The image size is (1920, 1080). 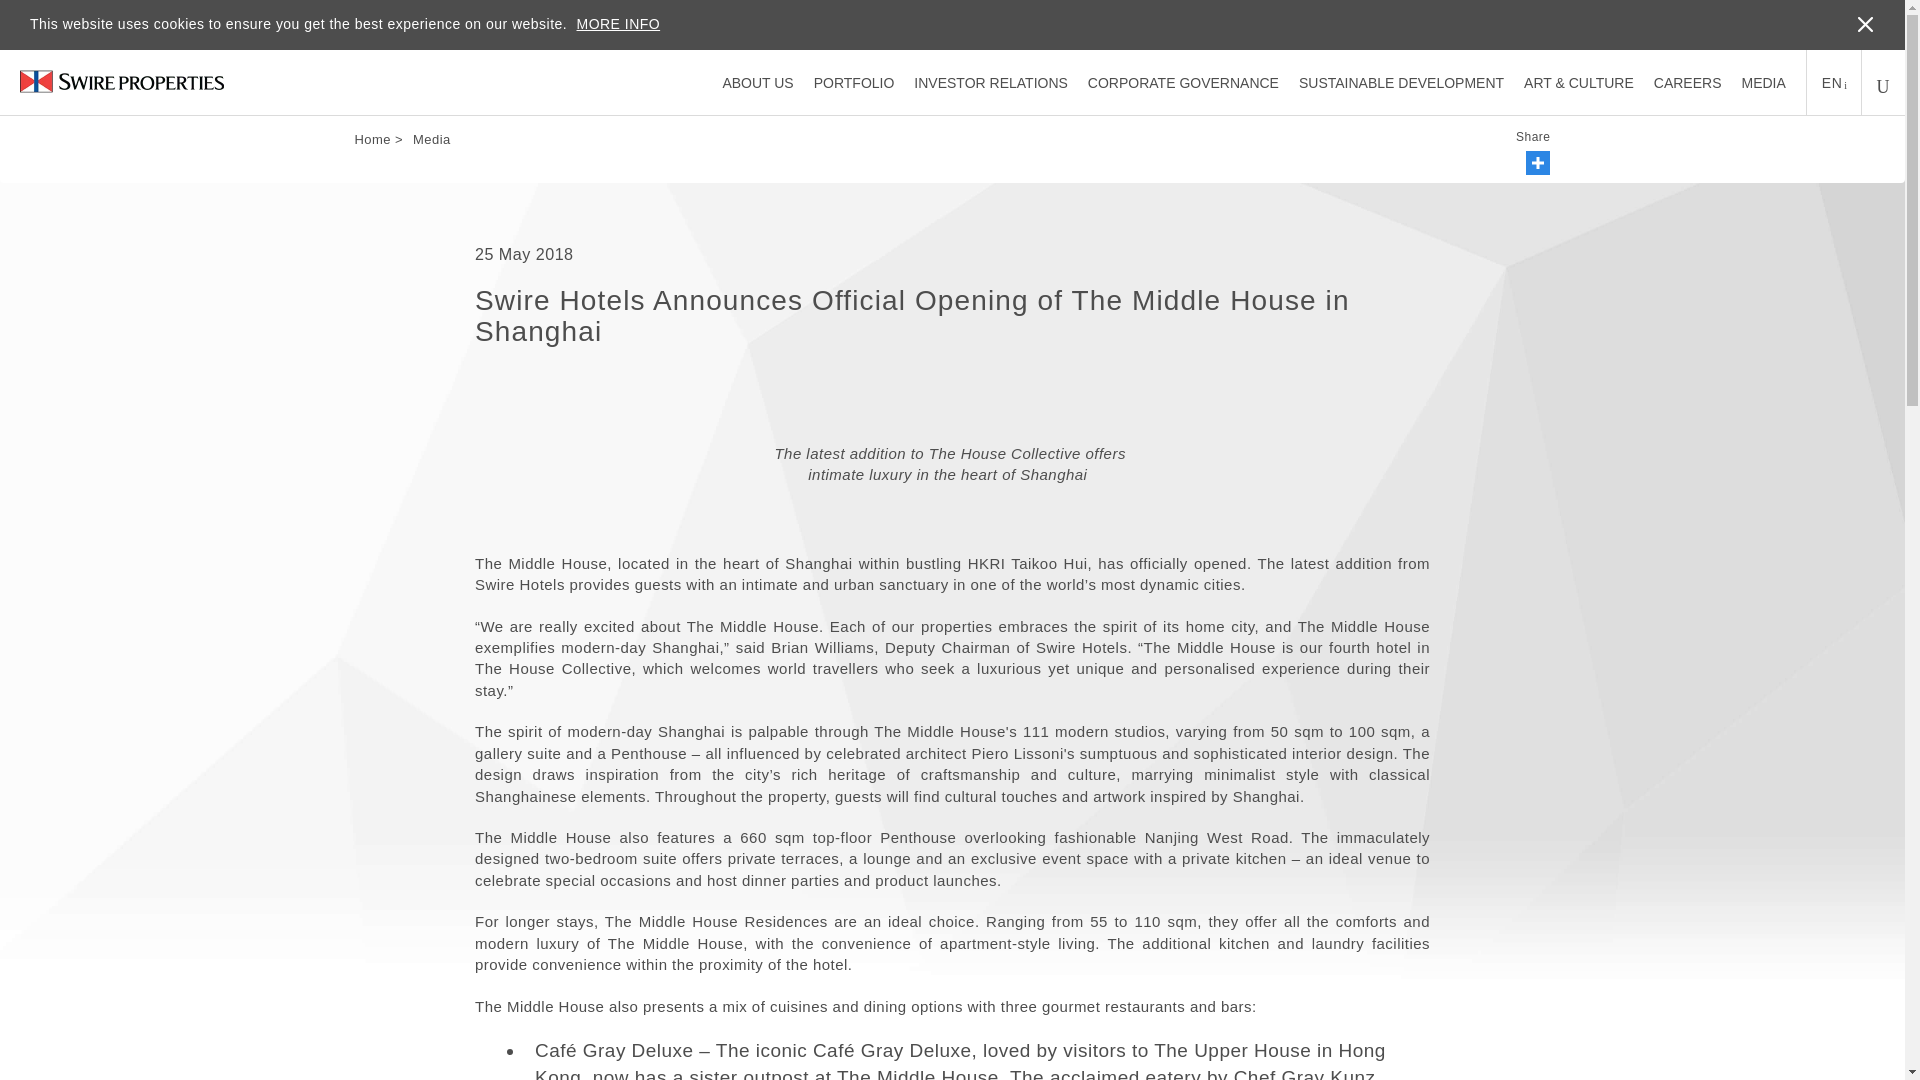 What do you see at coordinates (854, 82) in the screenshot?
I see `PORTFOLIO` at bounding box center [854, 82].